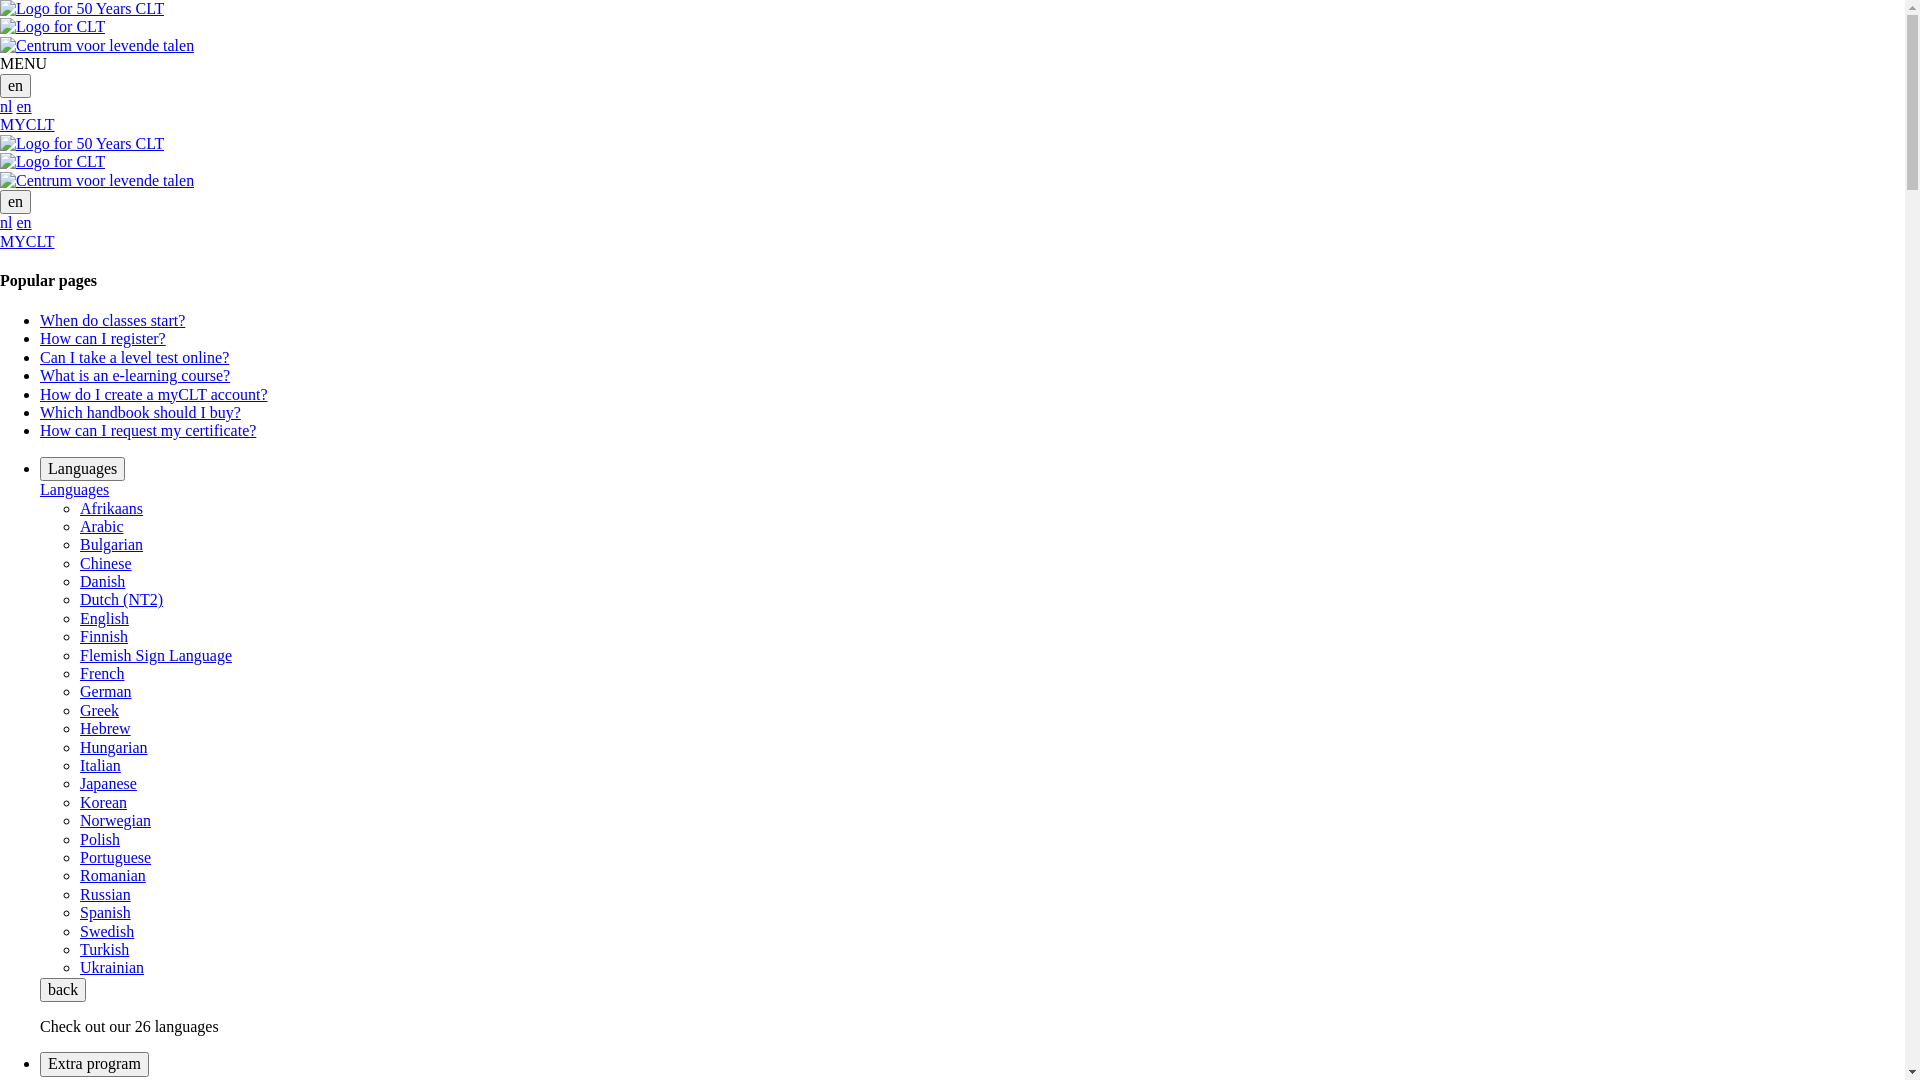 The height and width of the screenshot is (1080, 1920). I want to click on Norwegian, so click(116, 820).